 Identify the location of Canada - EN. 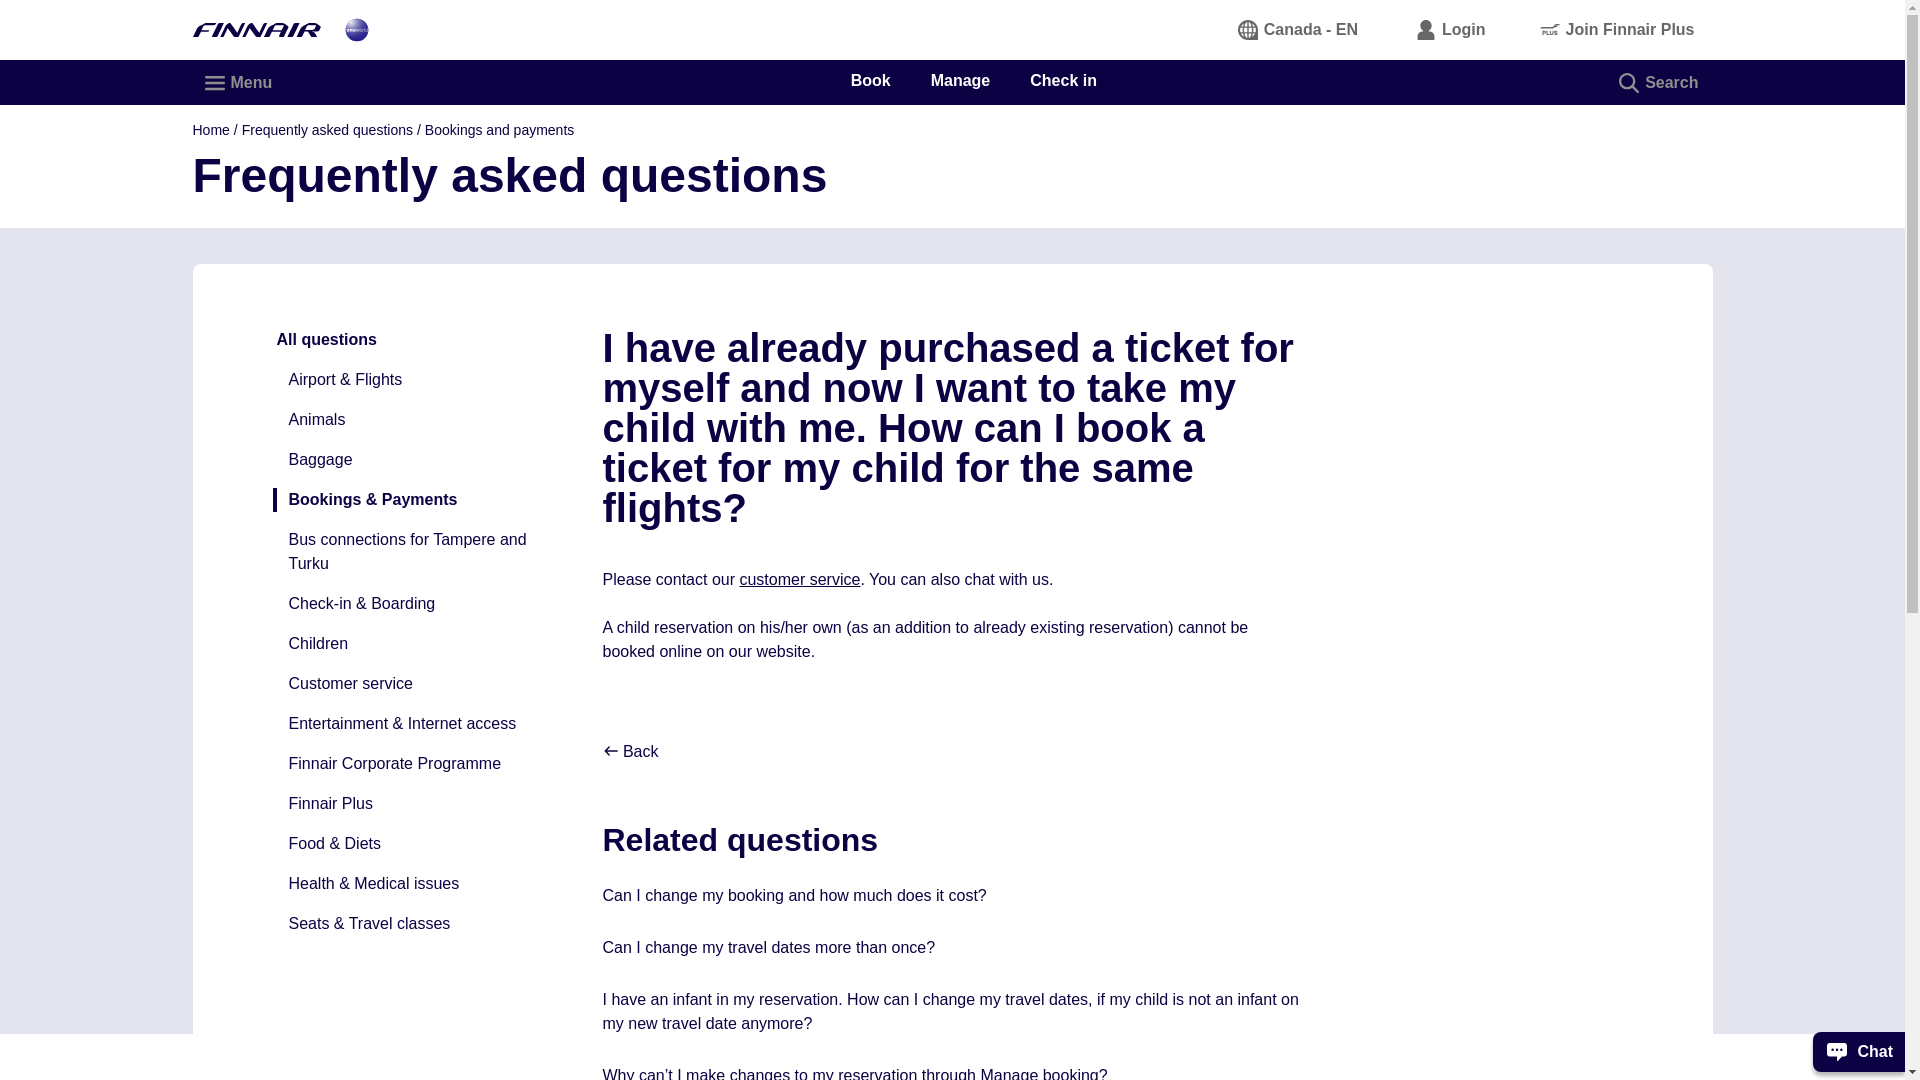
(1298, 29).